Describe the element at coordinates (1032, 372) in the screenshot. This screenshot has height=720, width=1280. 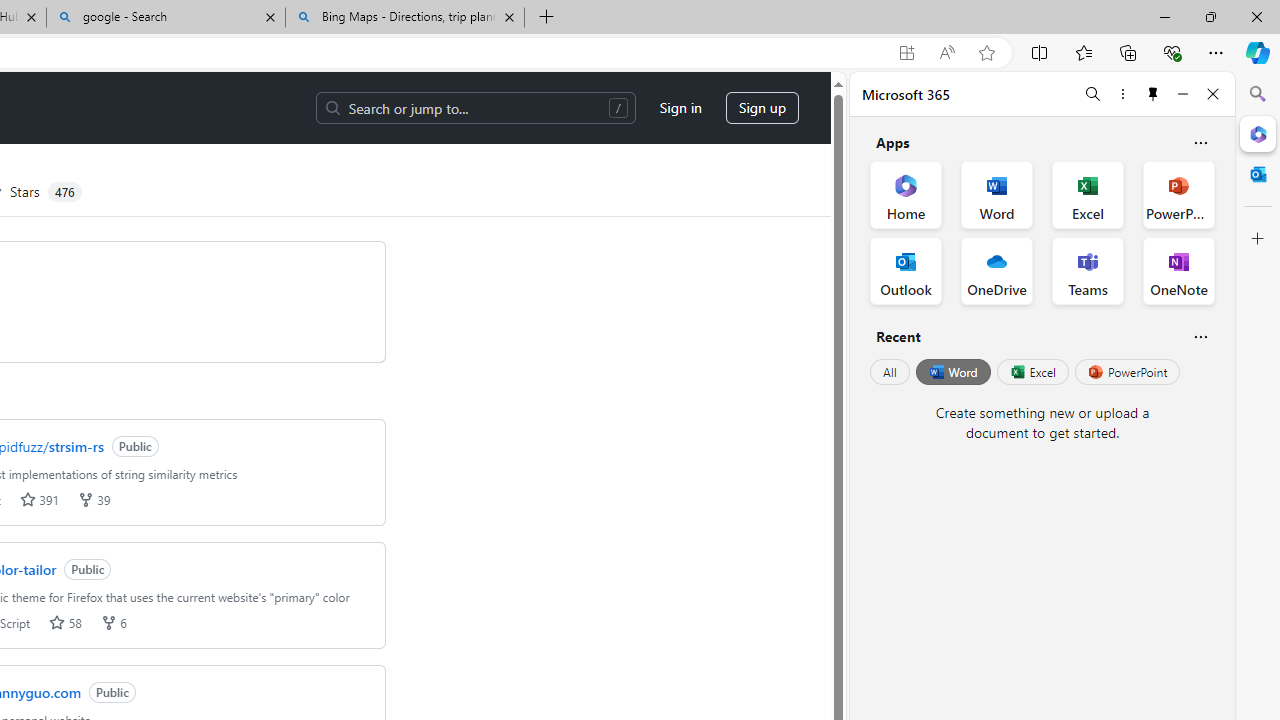
I see `Excel` at that location.